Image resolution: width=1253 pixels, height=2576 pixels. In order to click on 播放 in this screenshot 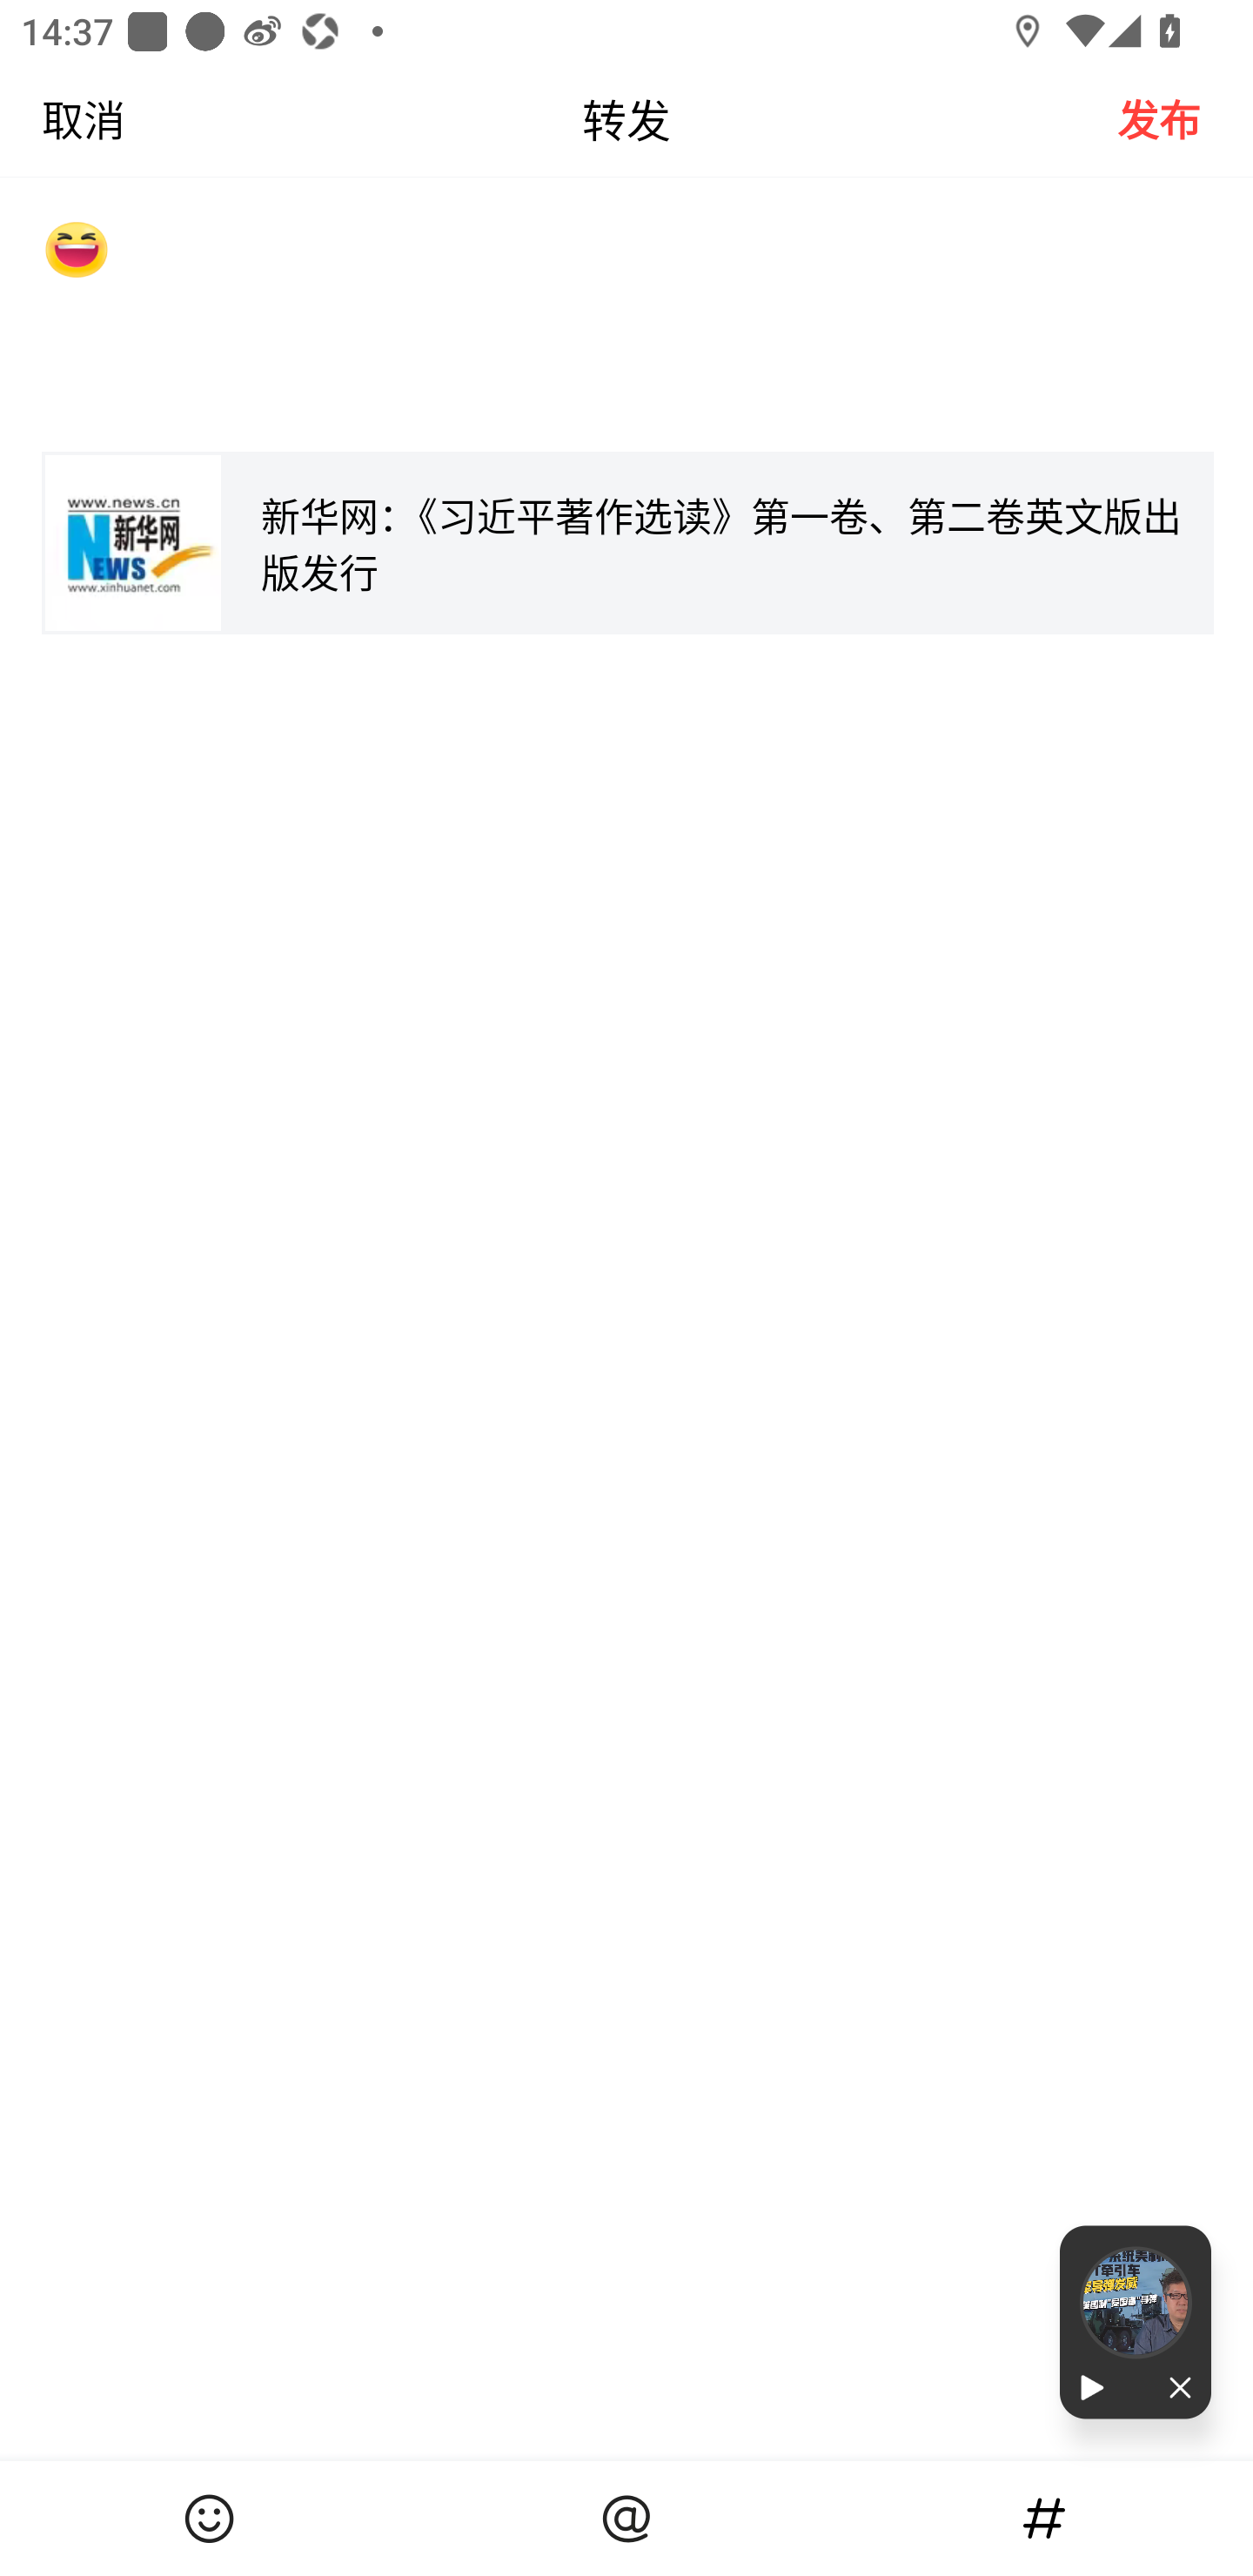, I will do `click(1097, 2389)`.